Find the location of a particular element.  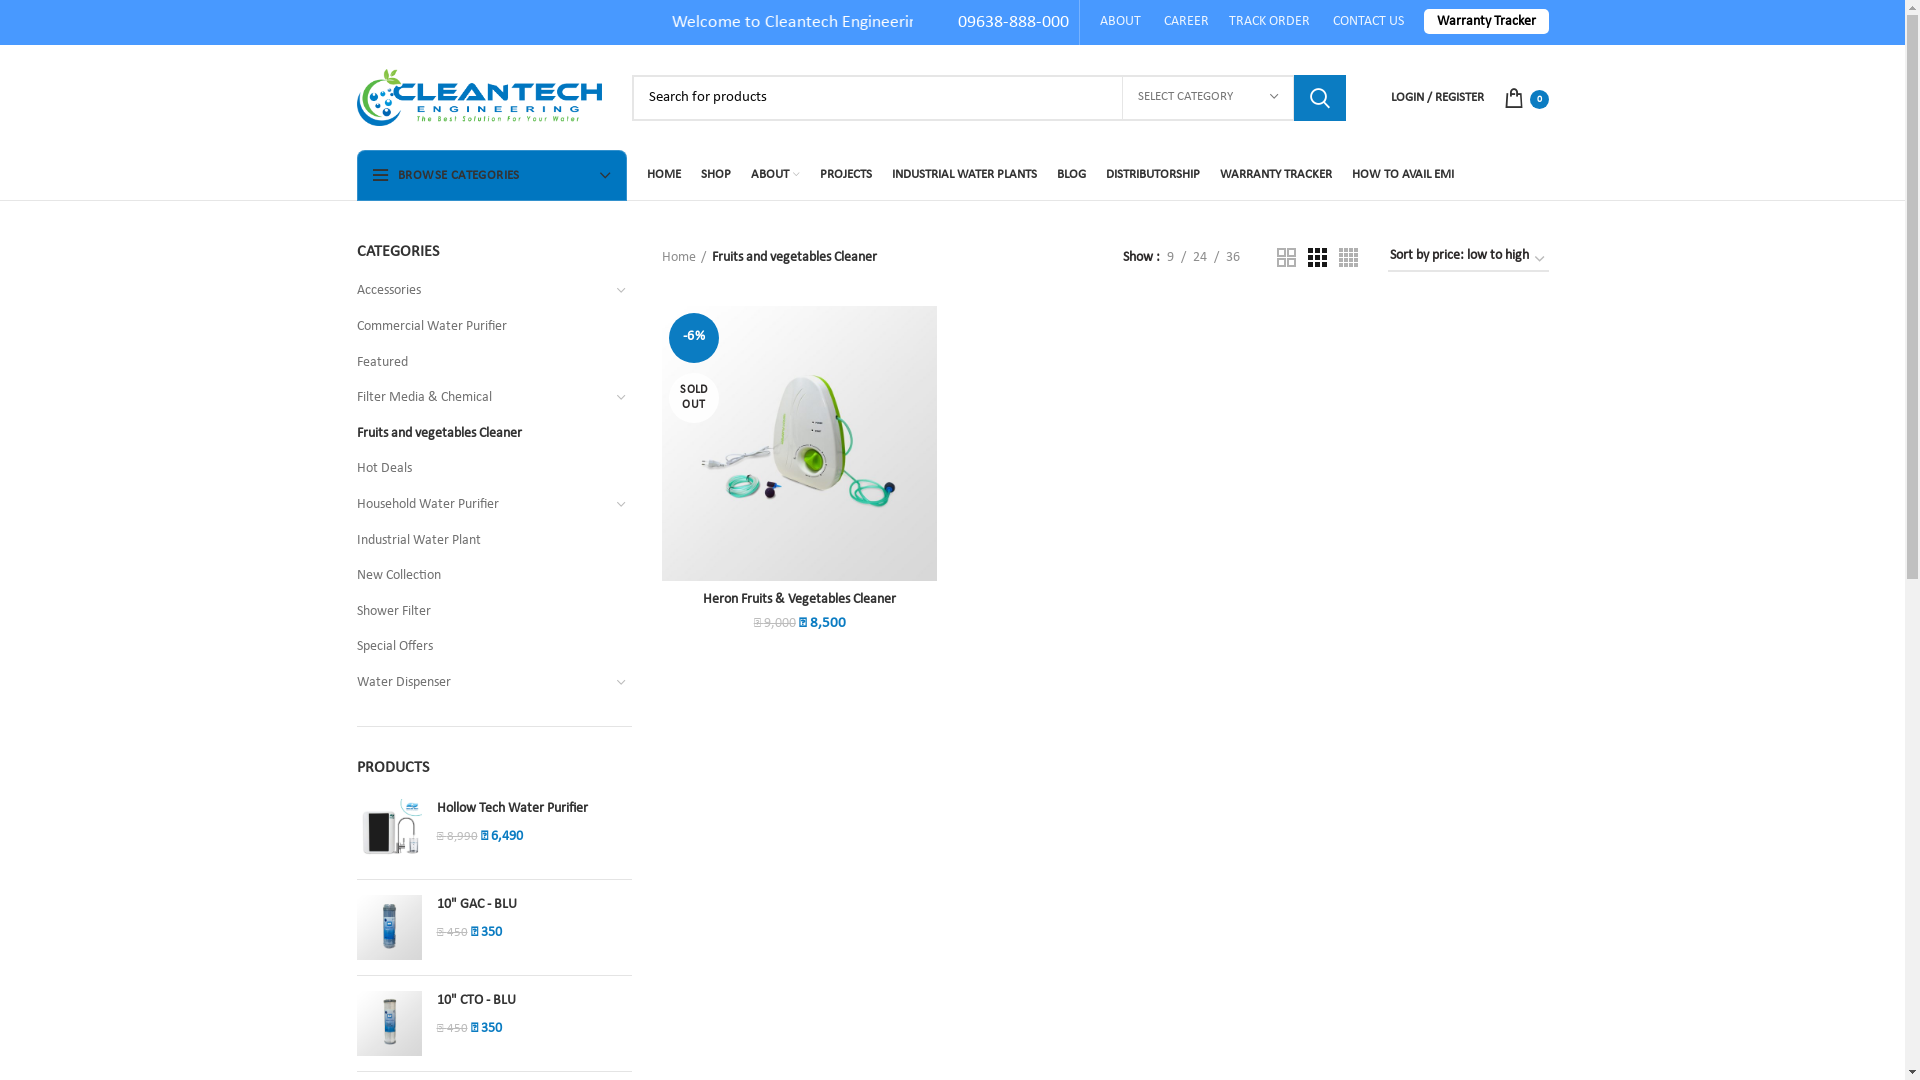

Water Dispenser is located at coordinates (482, 683).